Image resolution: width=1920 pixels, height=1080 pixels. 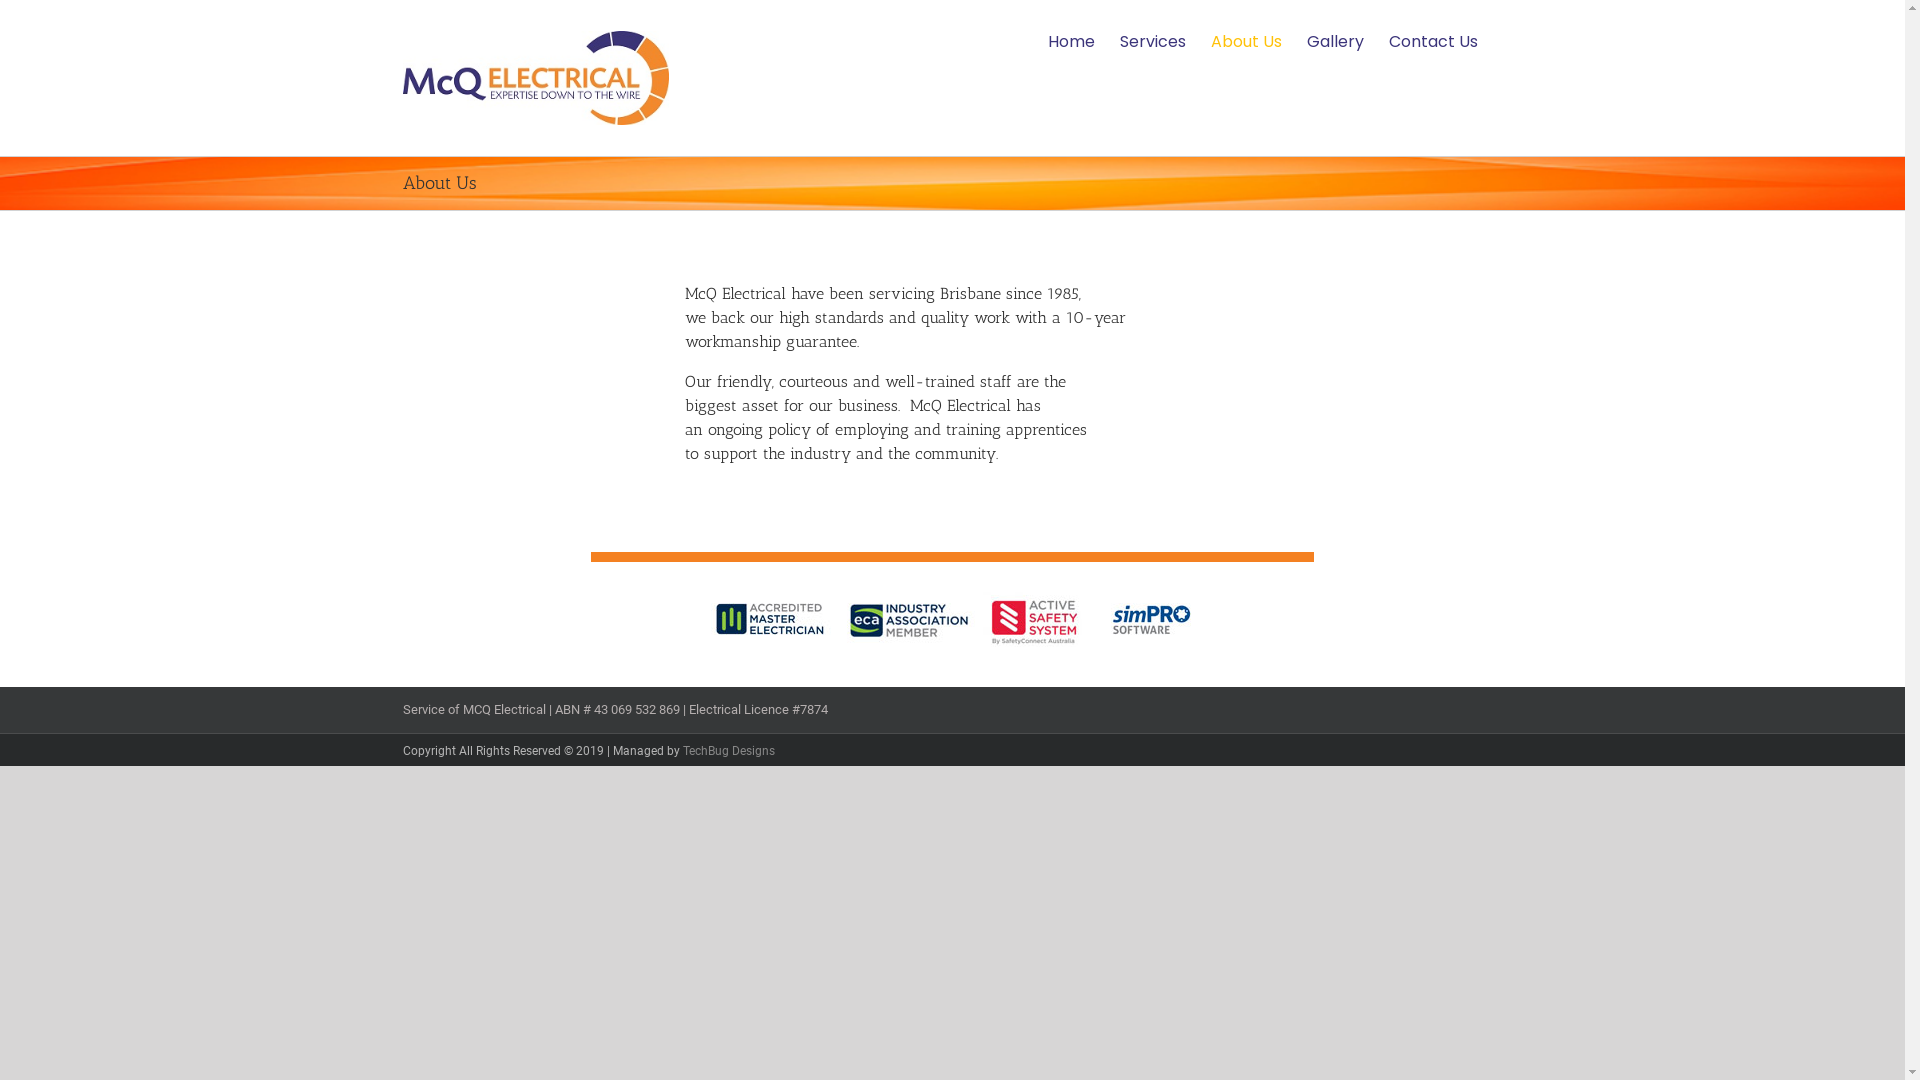 What do you see at coordinates (1072, 42) in the screenshot?
I see `Home` at bounding box center [1072, 42].